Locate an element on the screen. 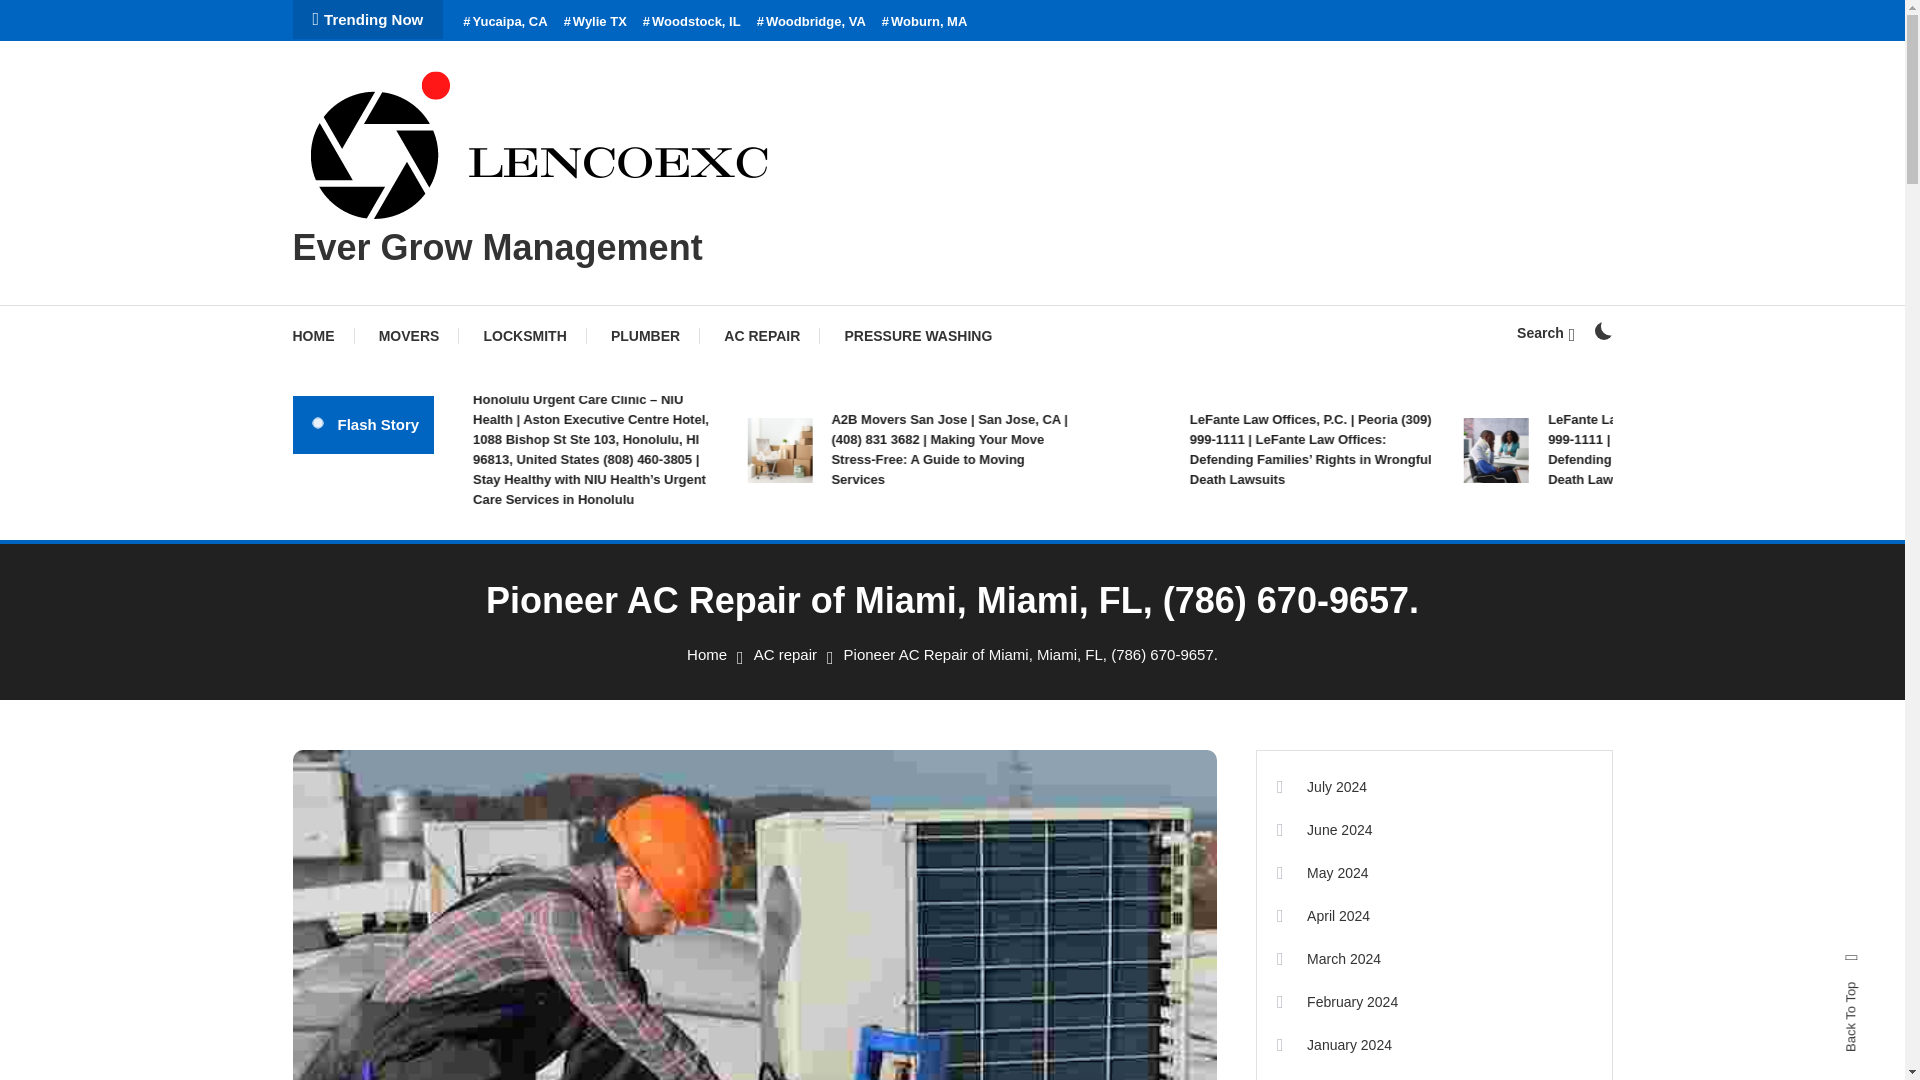  PRESSURE WASHING is located at coordinates (917, 336).